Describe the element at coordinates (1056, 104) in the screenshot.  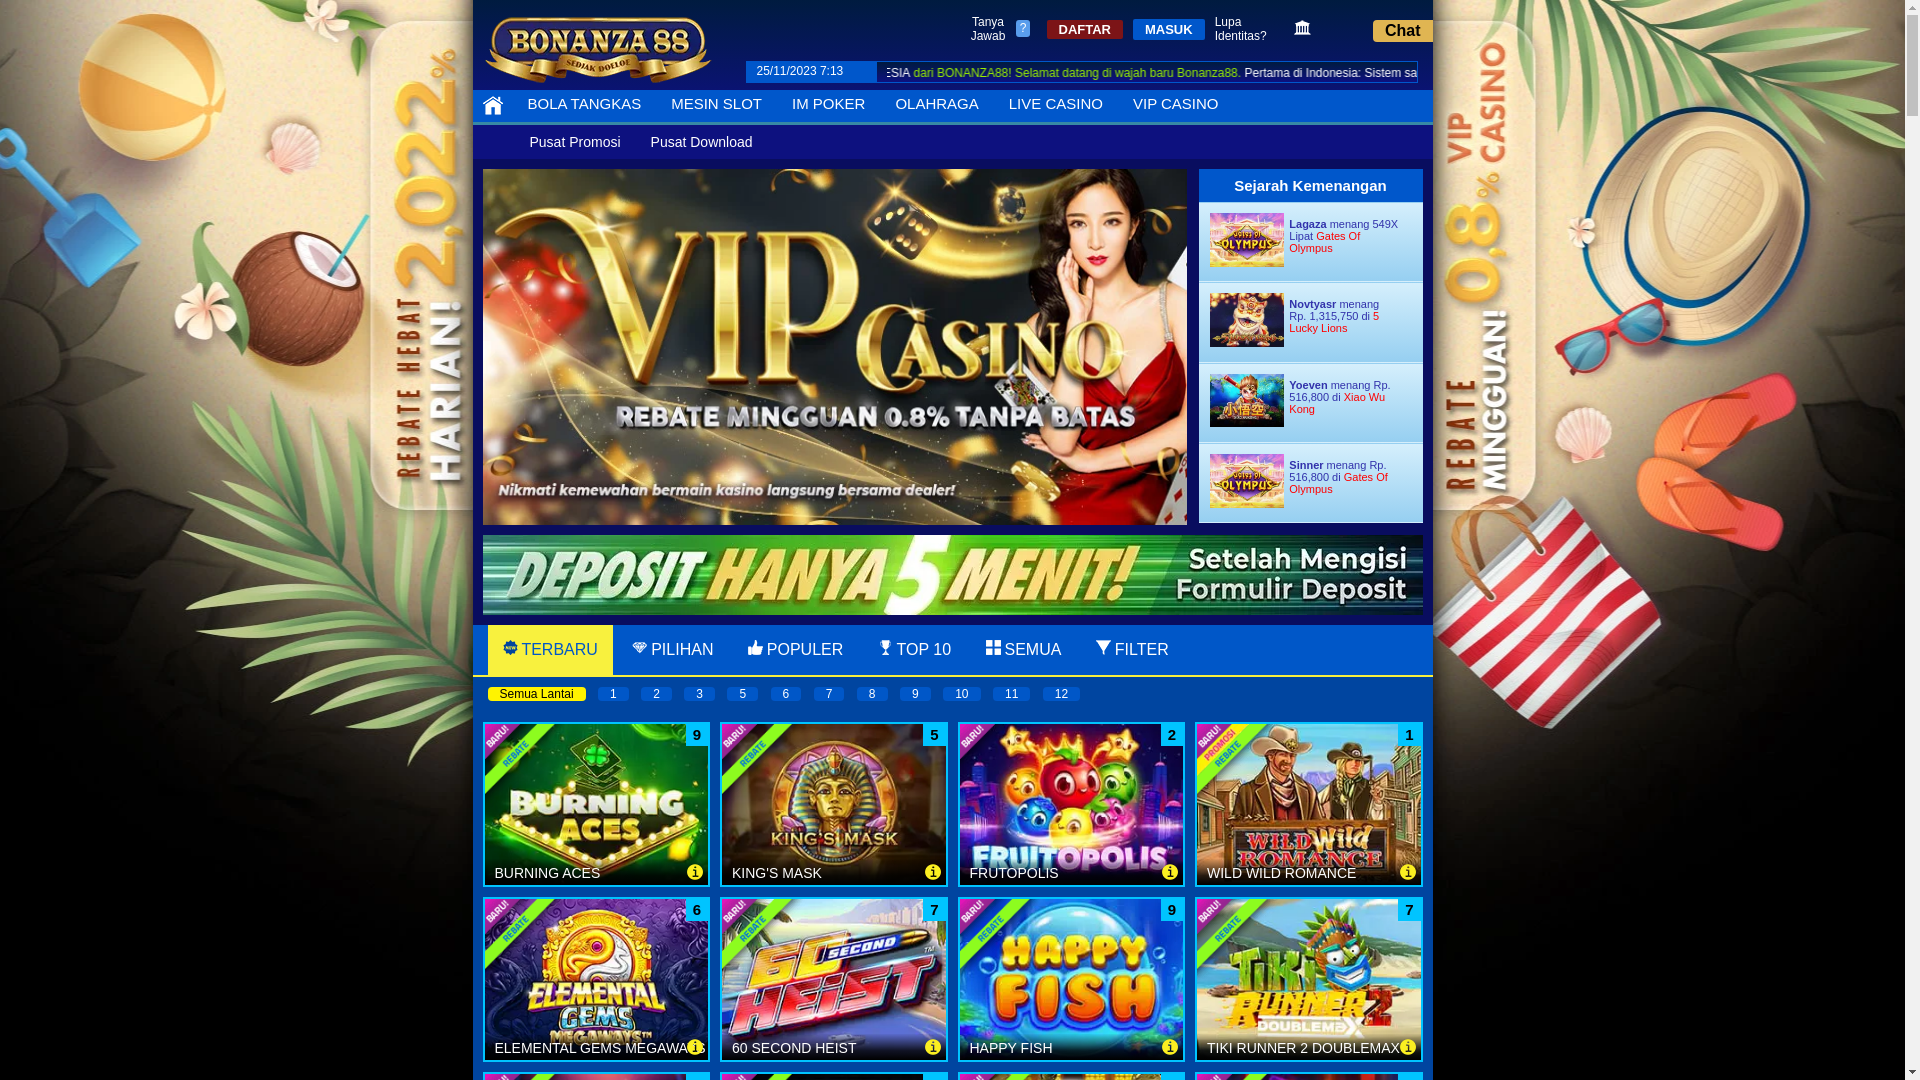
I see `LIVE CASINO` at that location.